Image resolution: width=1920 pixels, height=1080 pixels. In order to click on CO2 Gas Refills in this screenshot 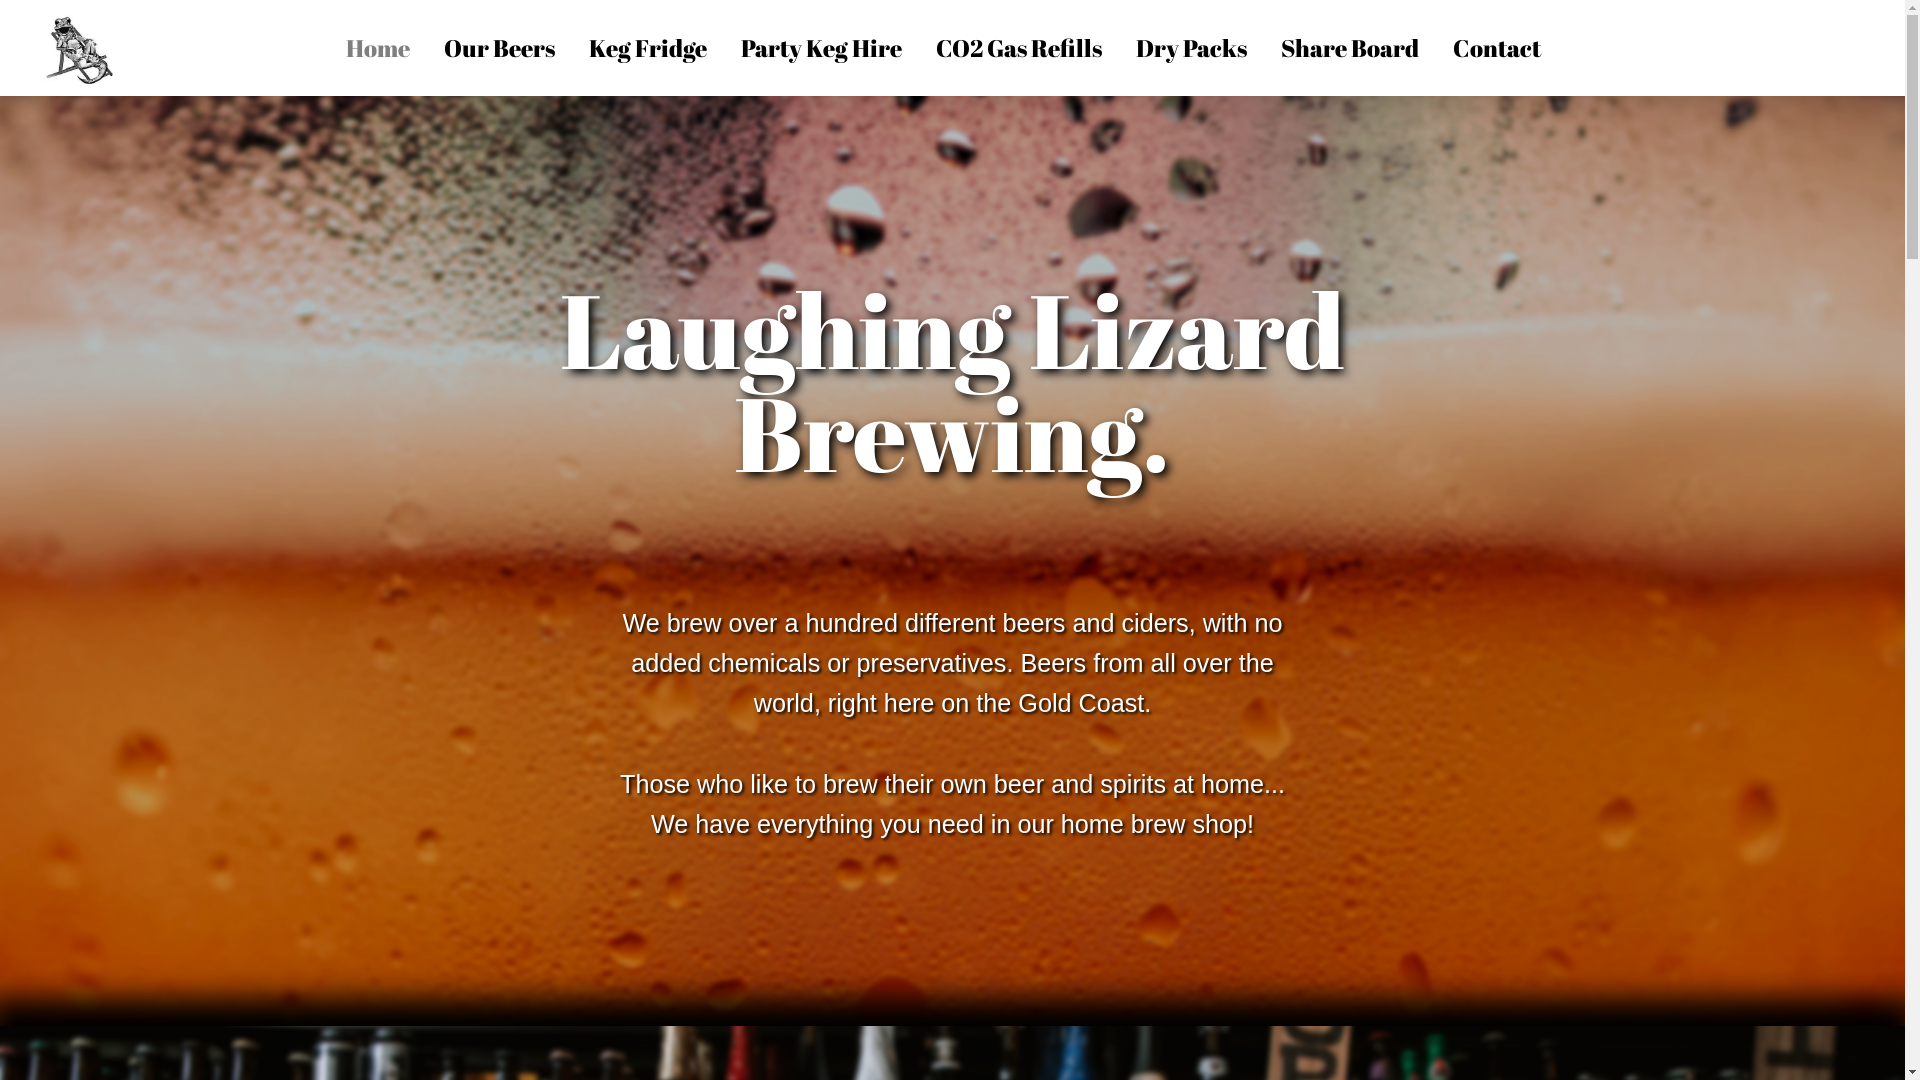, I will do `click(1019, 48)`.